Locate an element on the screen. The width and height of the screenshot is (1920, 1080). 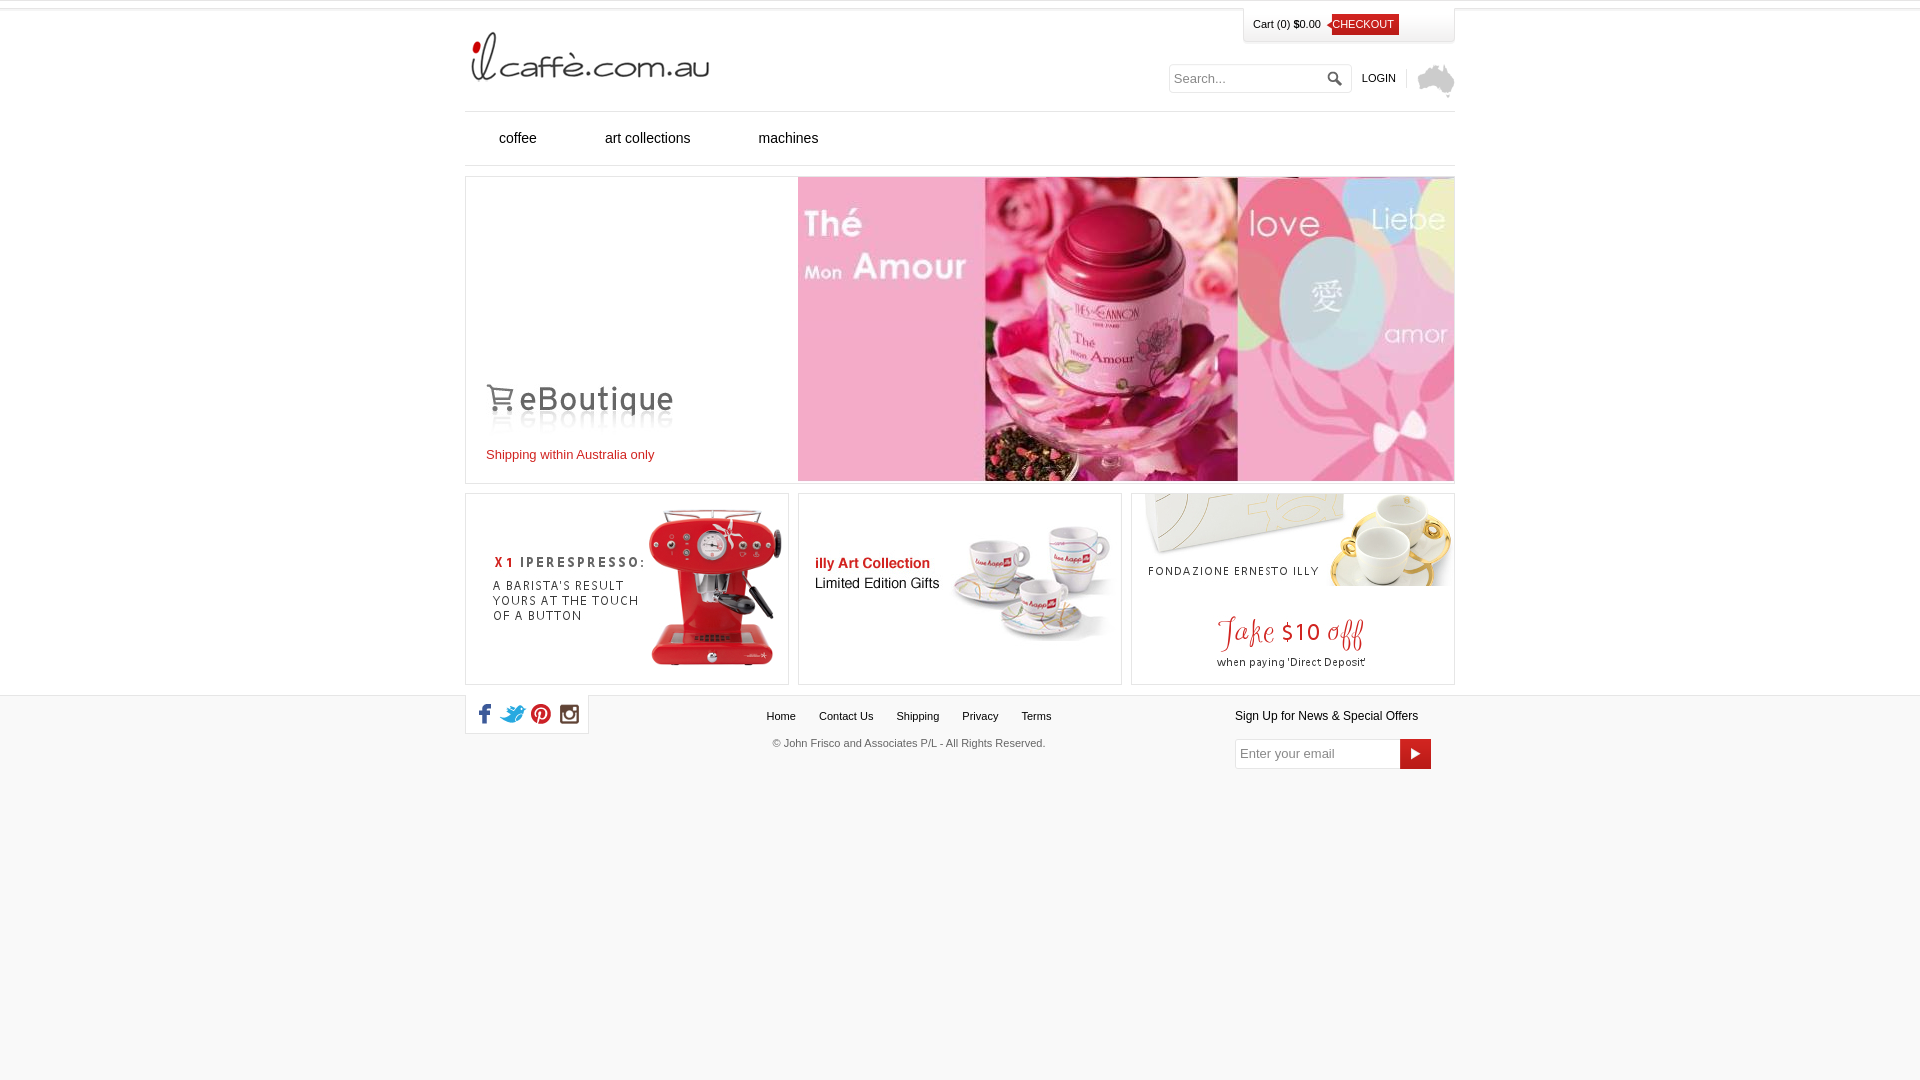
Pinterest is located at coordinates (541, 714).